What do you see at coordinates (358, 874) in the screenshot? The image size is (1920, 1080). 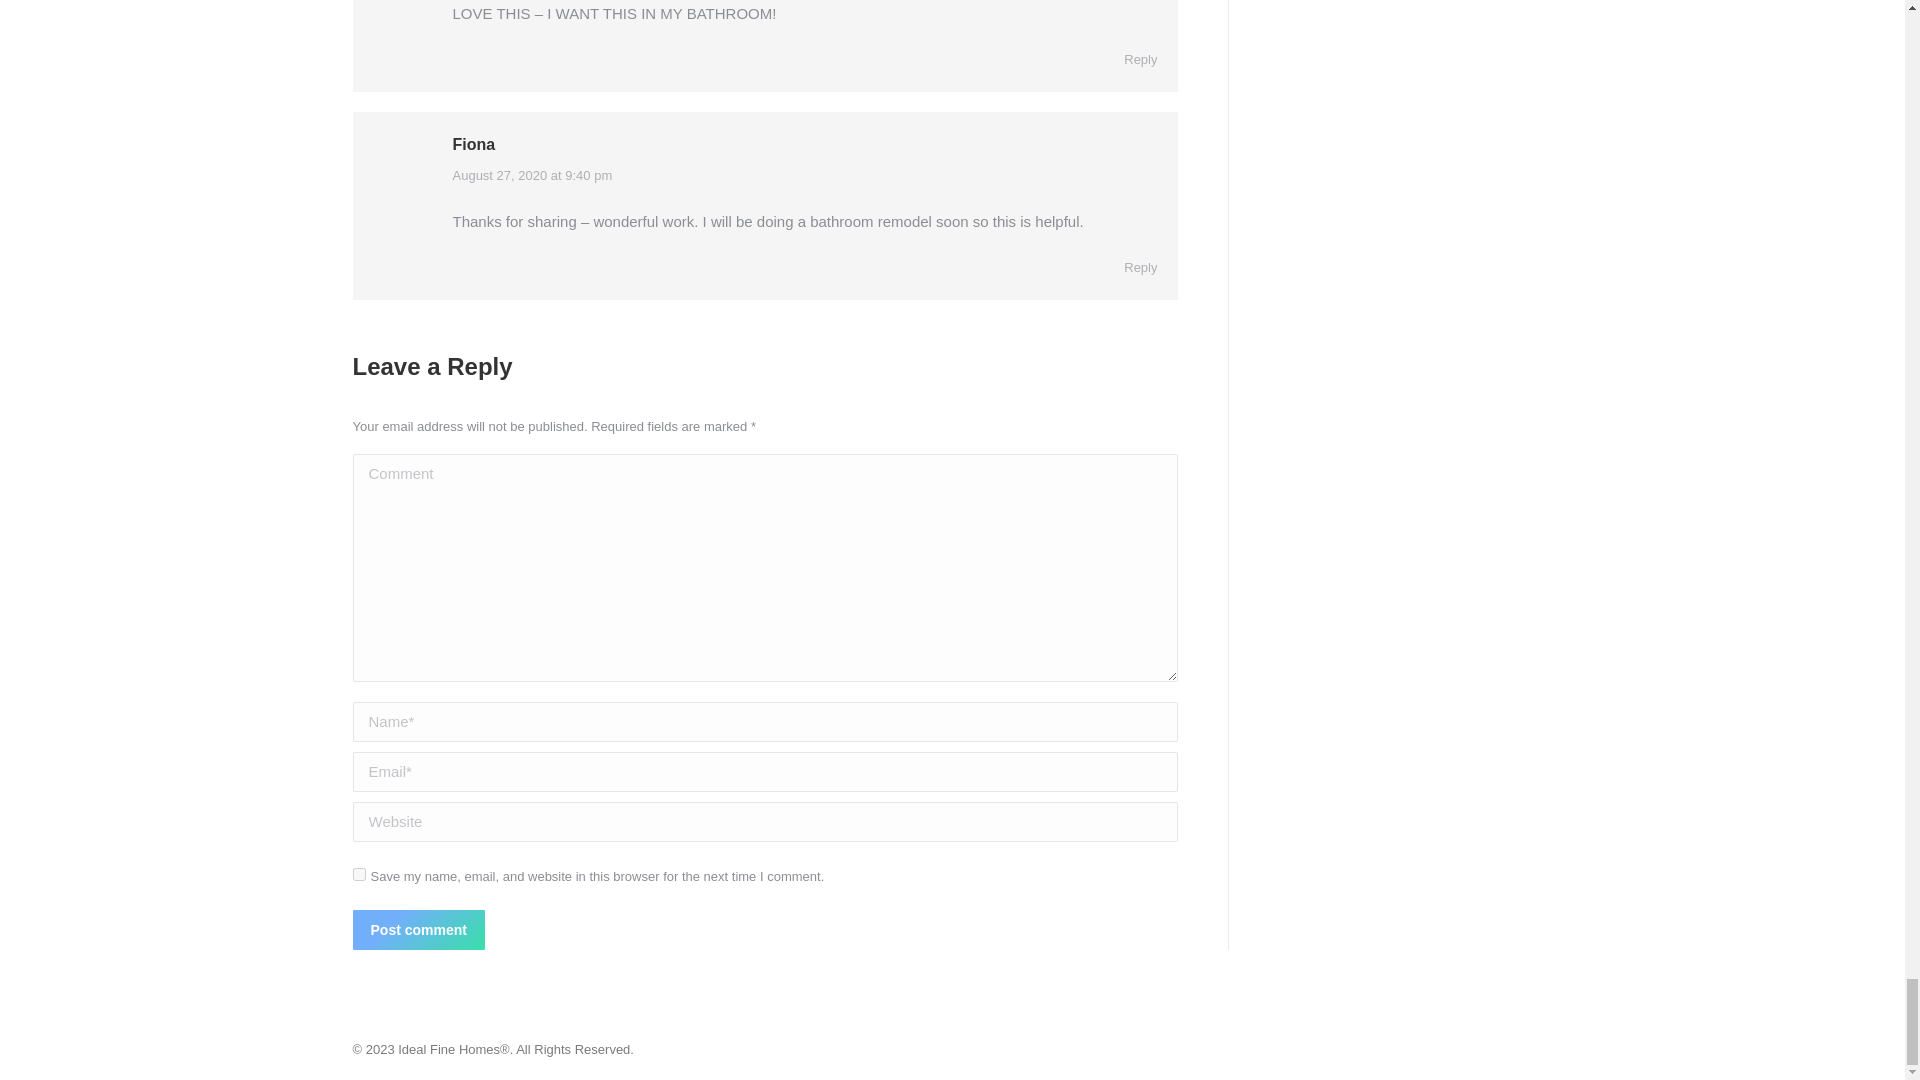 I see `yes` at bounding box center [358, 874].